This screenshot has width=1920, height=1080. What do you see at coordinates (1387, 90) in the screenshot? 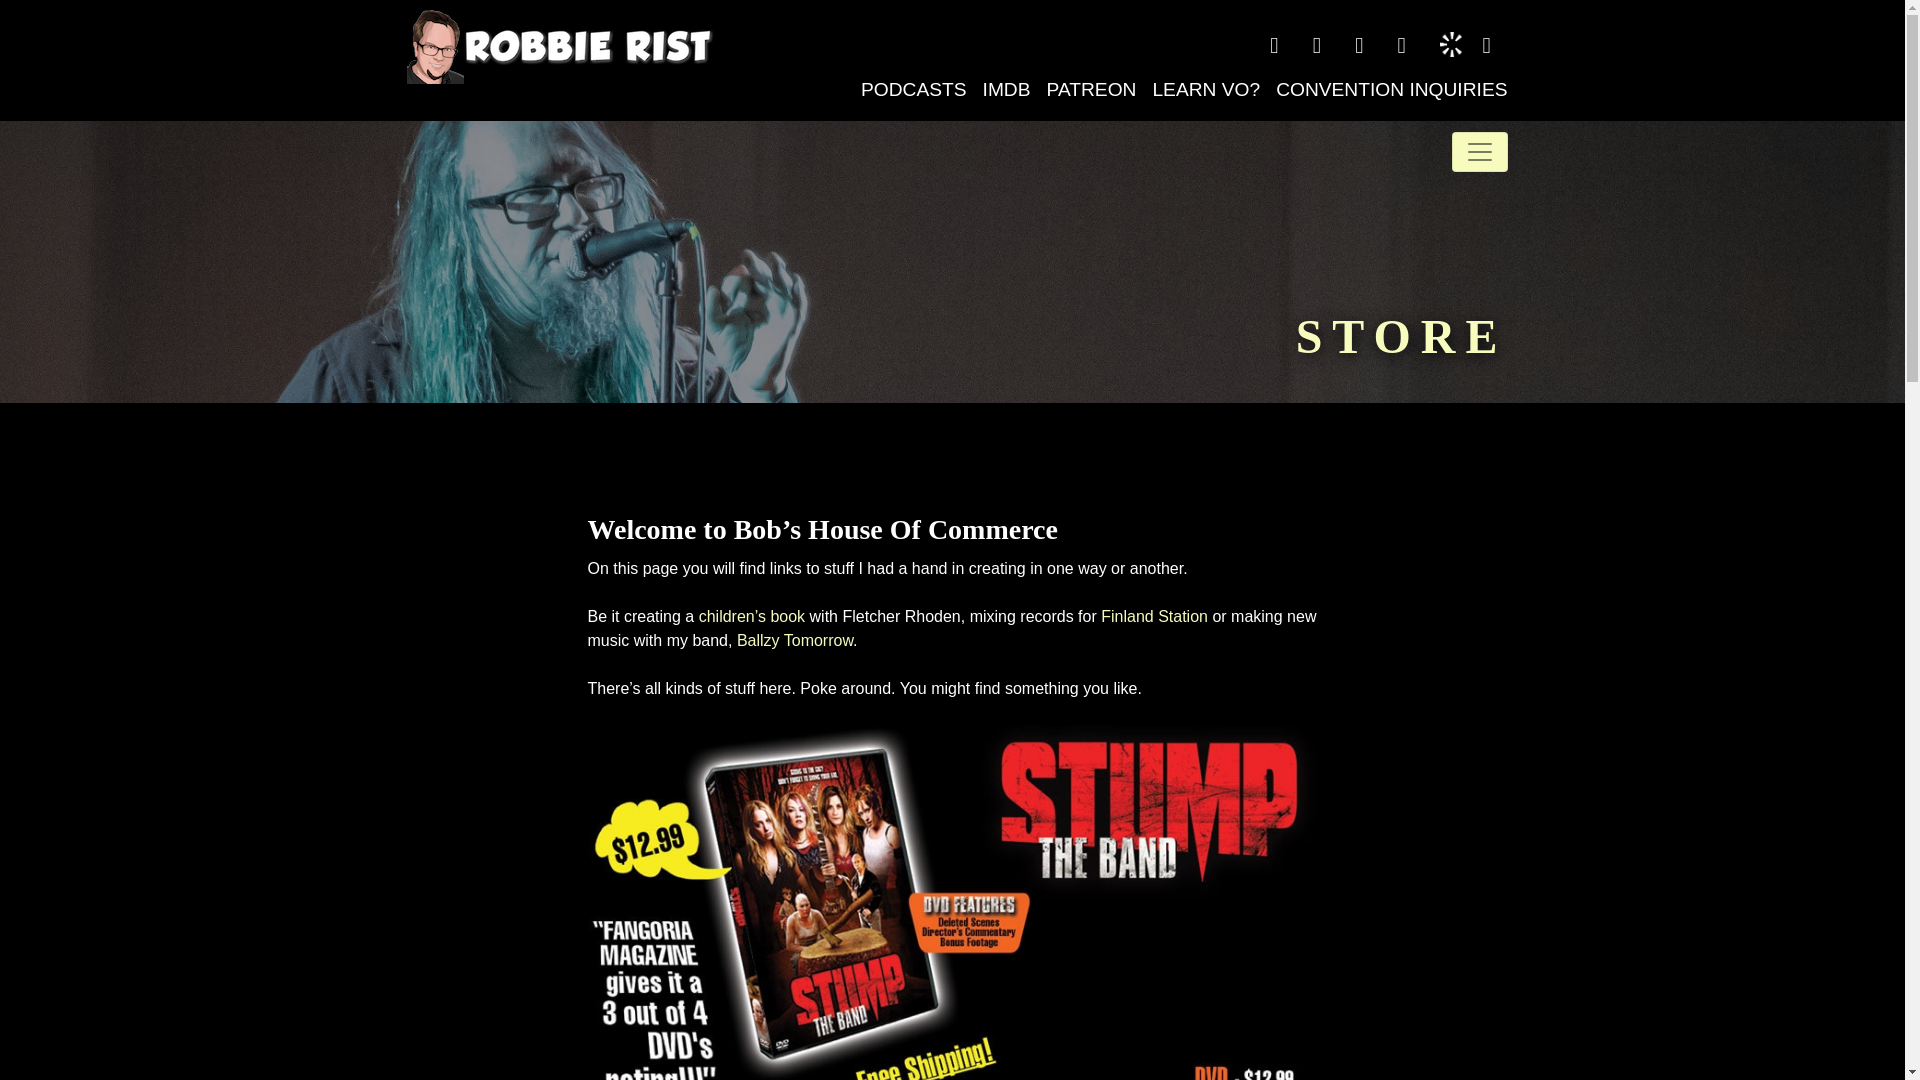
I see `CONVENTION INQUIRIES` at bounding box center [1387, 90].